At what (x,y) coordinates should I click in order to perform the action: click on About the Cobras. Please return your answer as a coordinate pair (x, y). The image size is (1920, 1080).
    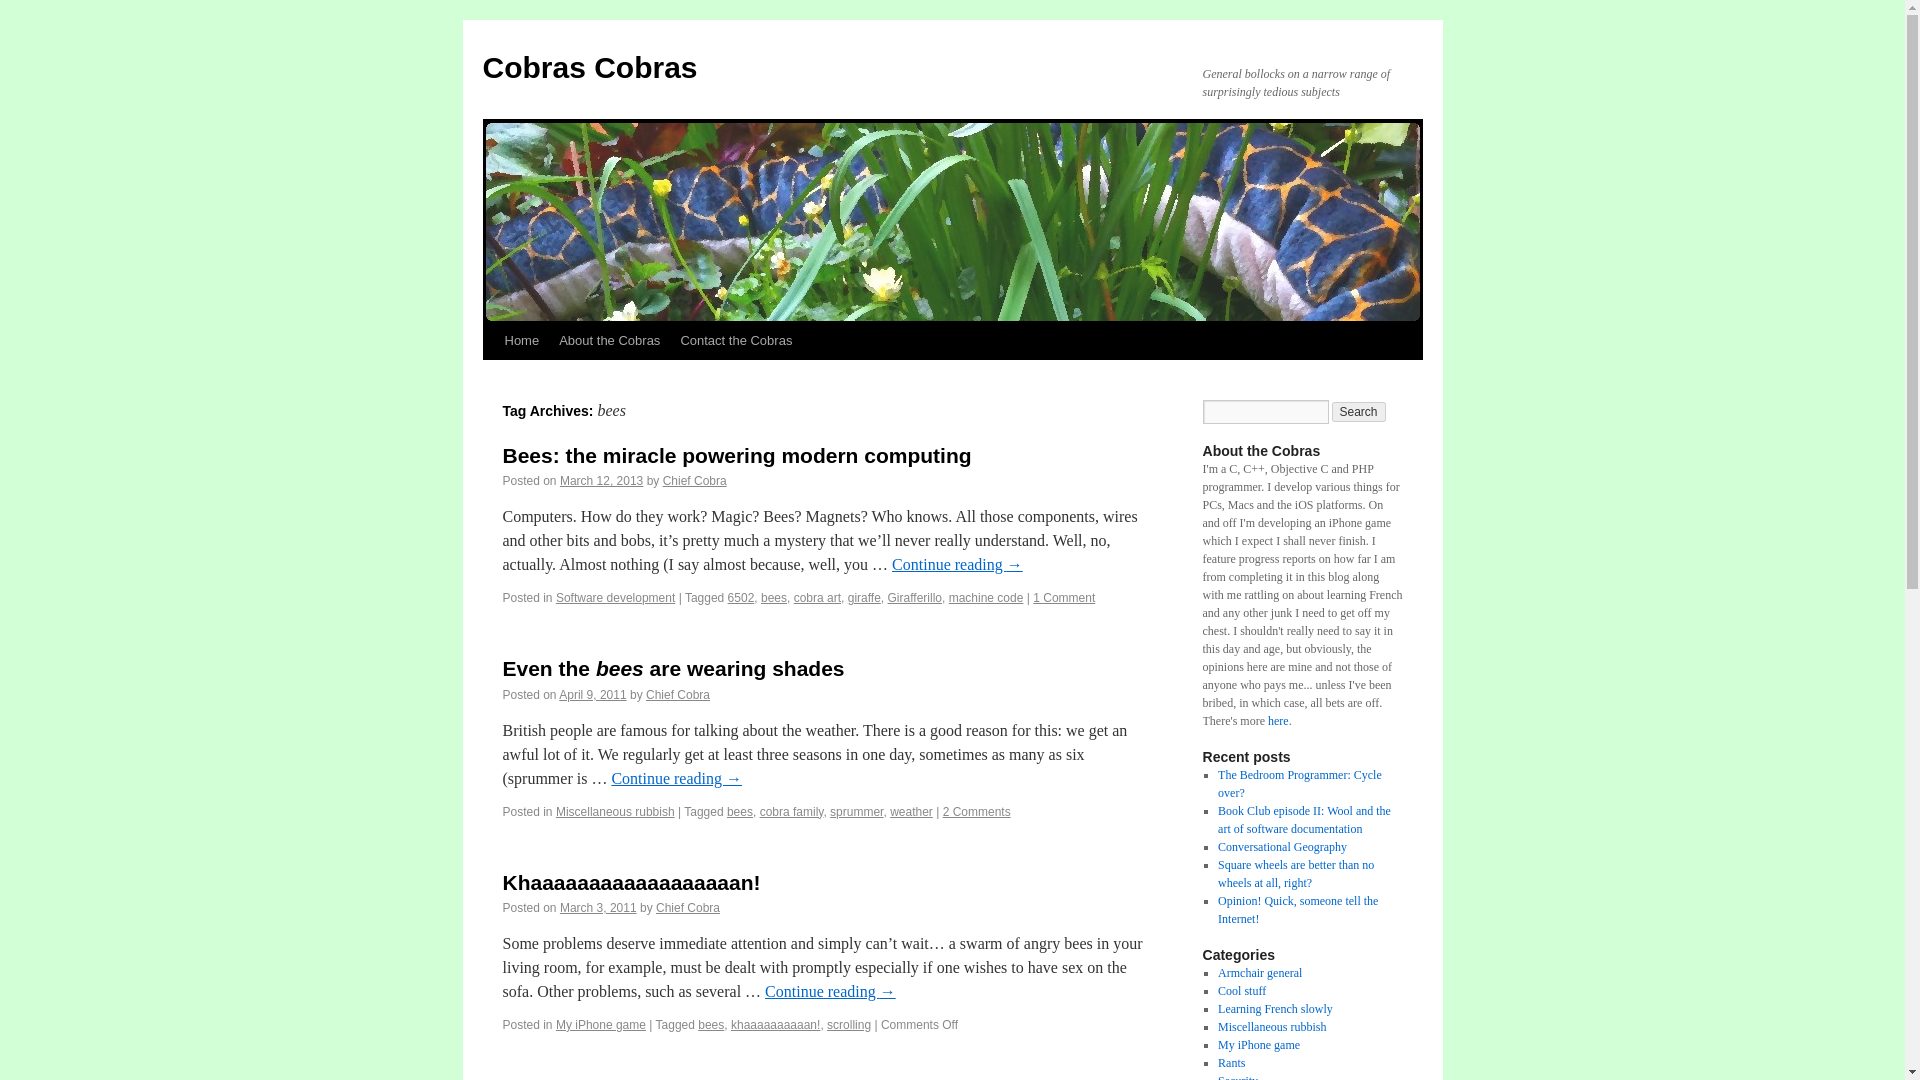
    Looking at the image, I should click on (610, 340).